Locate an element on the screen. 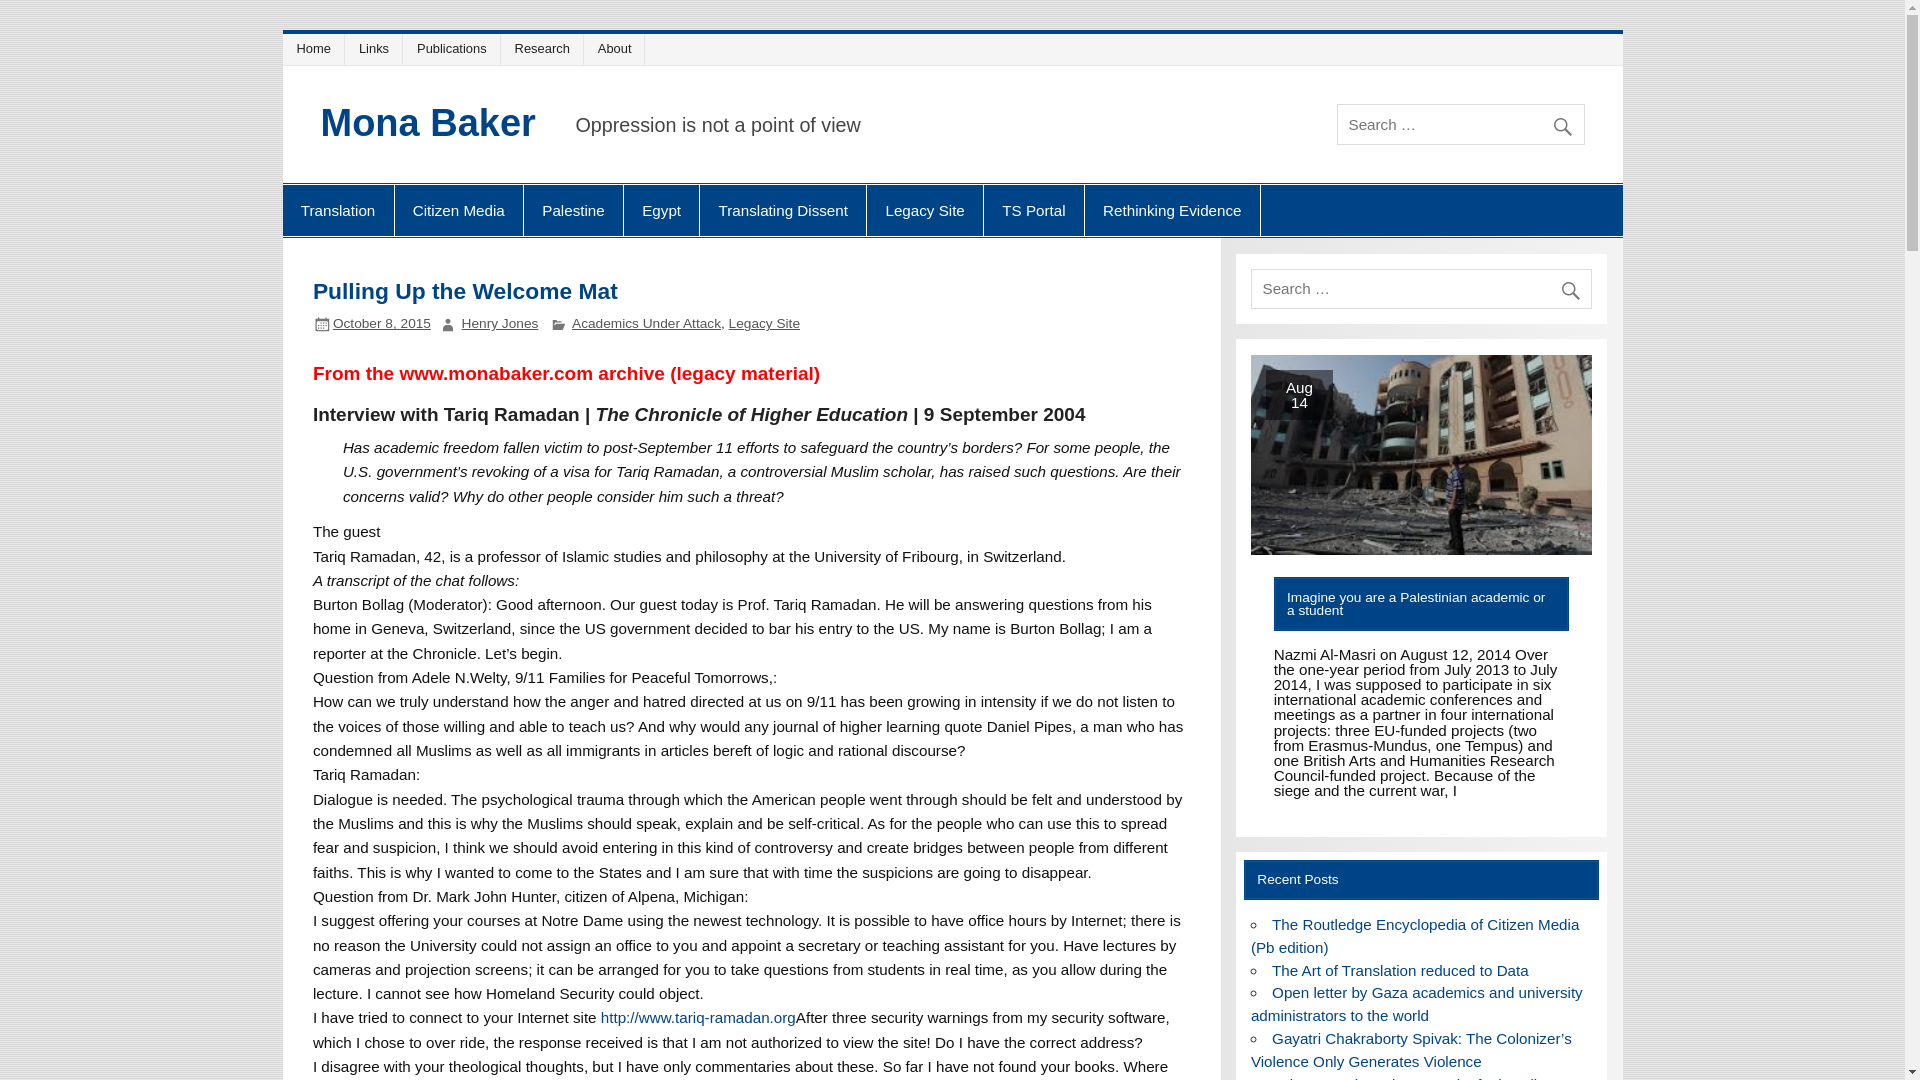 The height and width of the screenshot is (1080, 1920). Publications is located at coordinates (454, 48).